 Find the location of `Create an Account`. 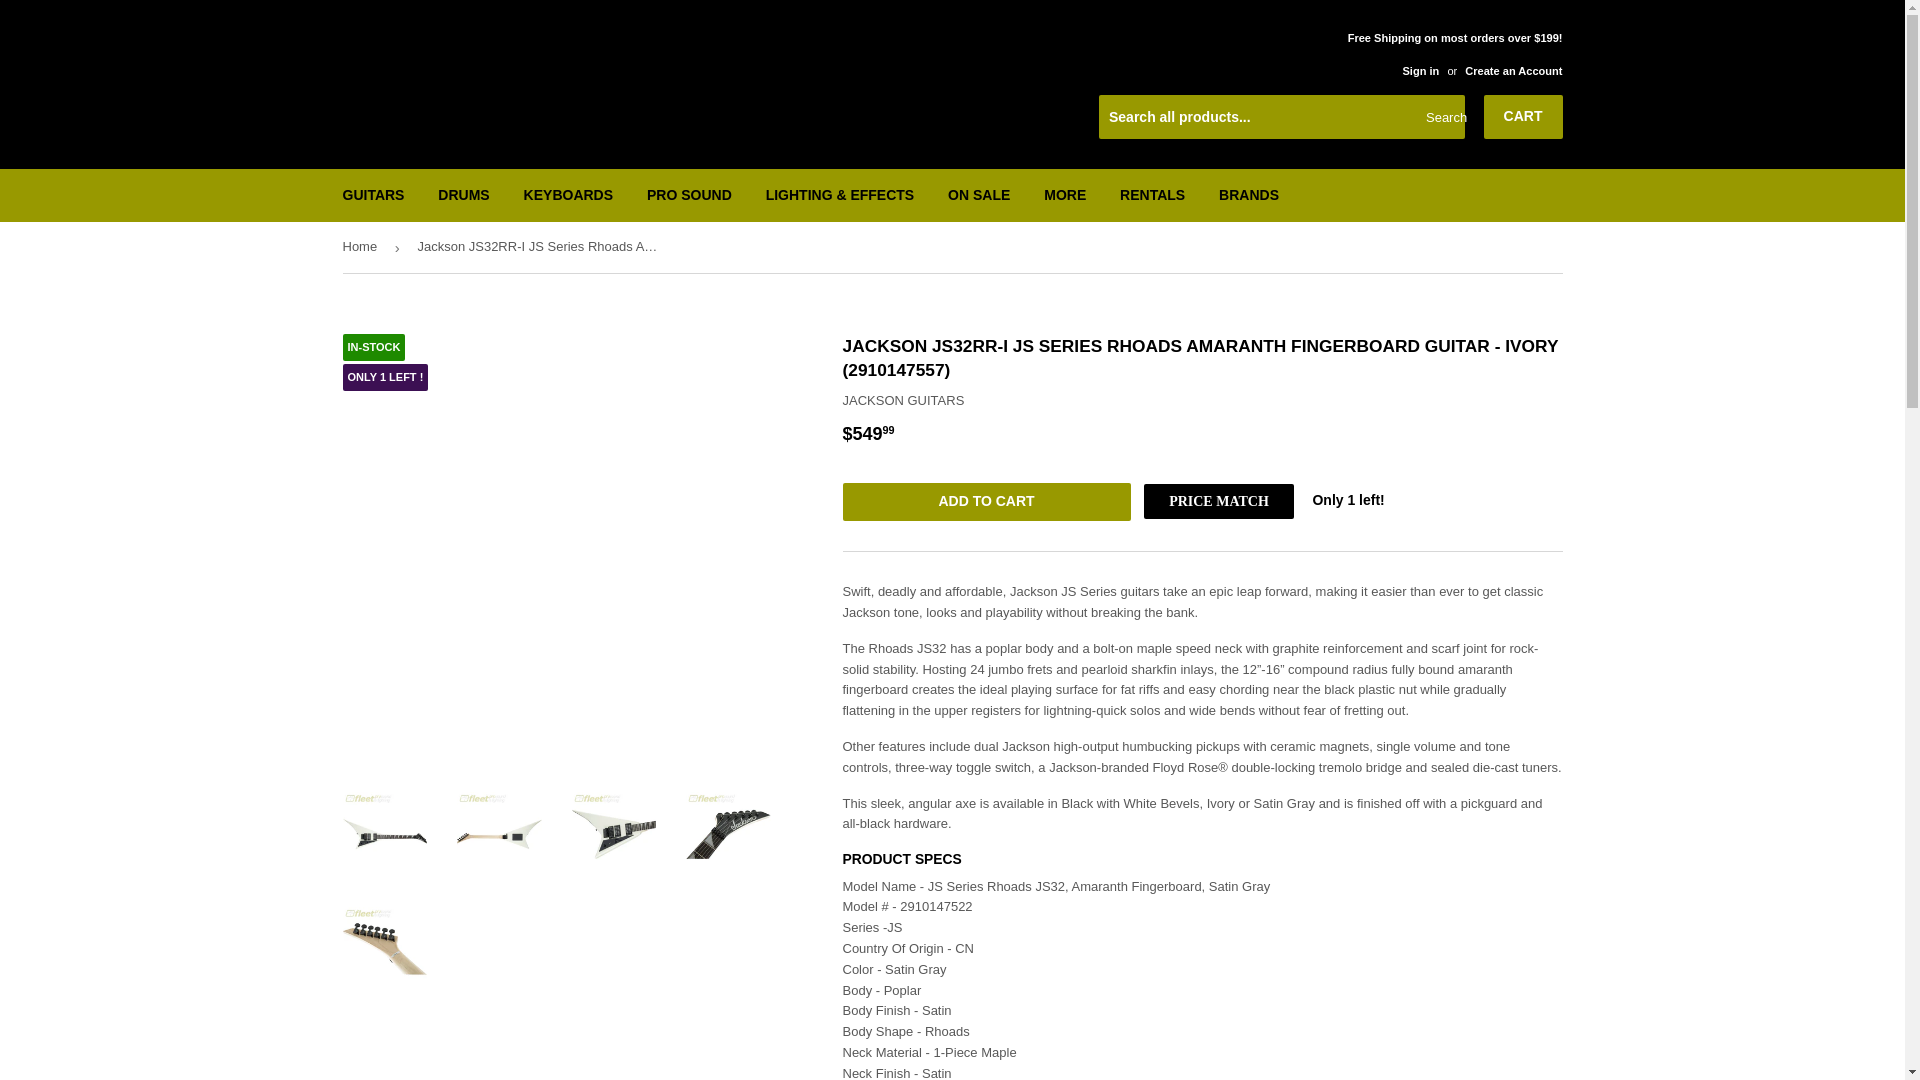

Create an Account is located at coordinates (1513, 70).